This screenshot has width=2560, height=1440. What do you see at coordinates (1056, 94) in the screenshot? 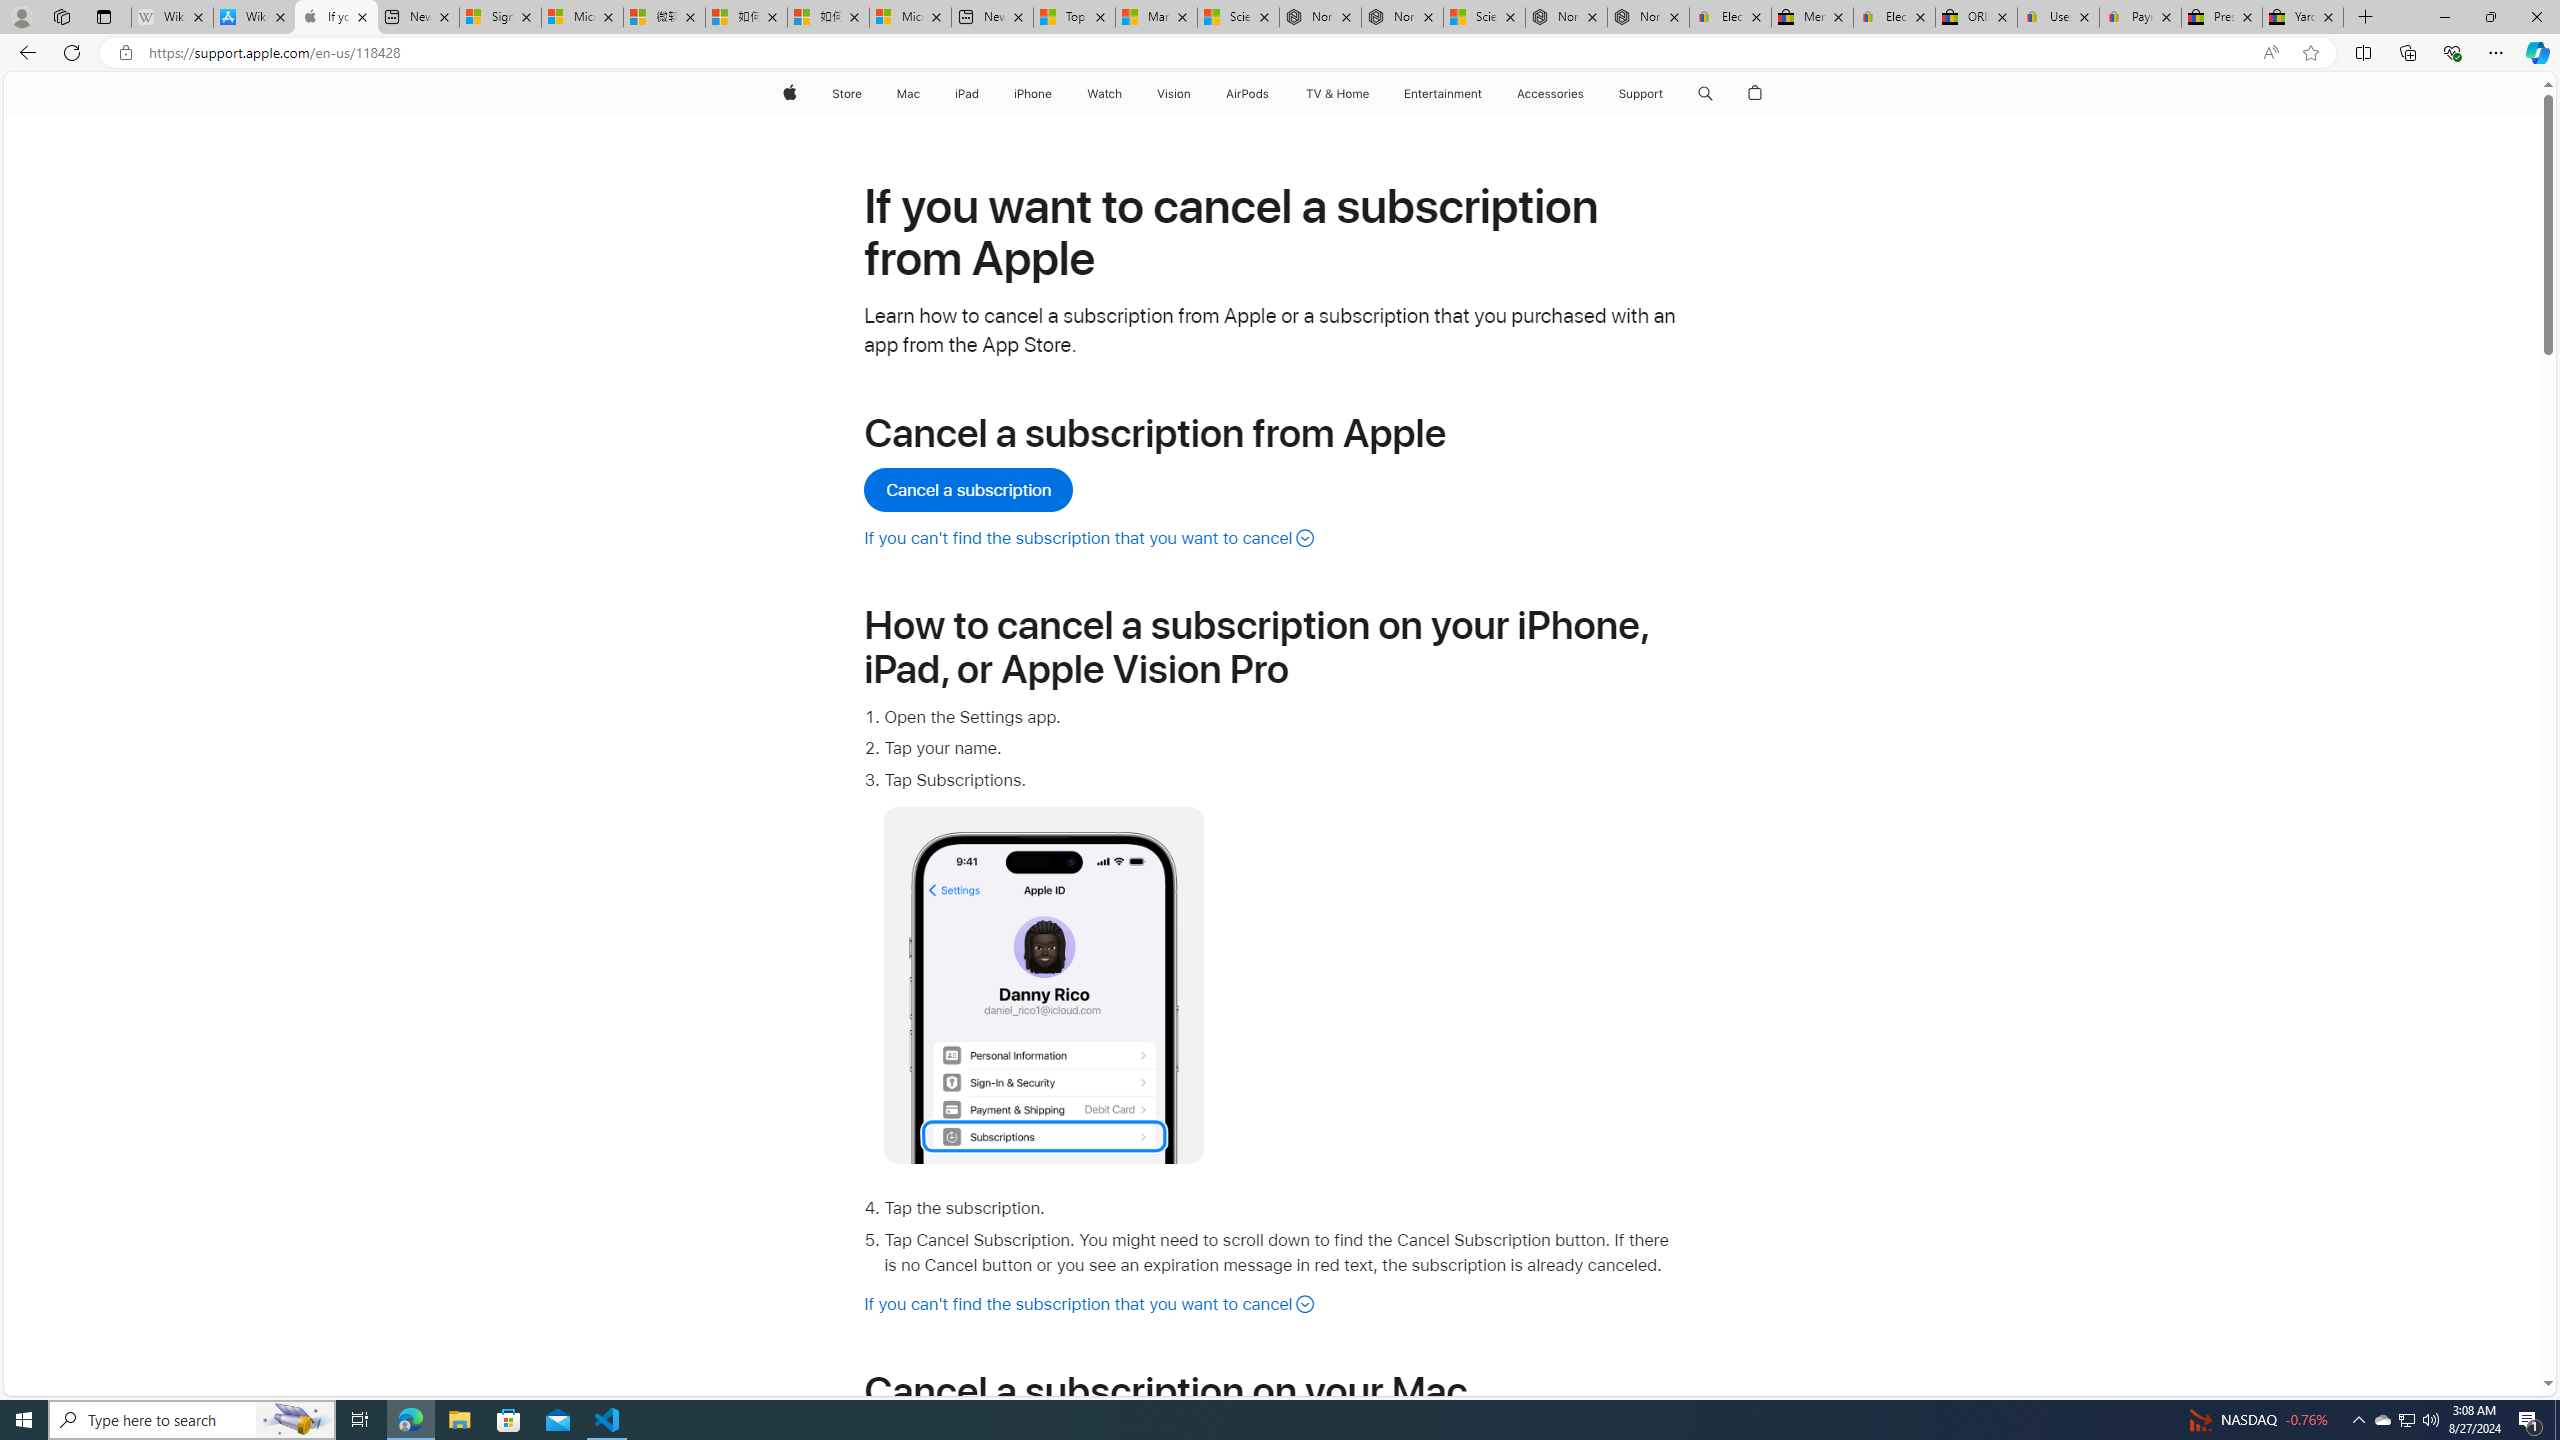
I see `iPhone menu` at bounding box center [1056, 94].